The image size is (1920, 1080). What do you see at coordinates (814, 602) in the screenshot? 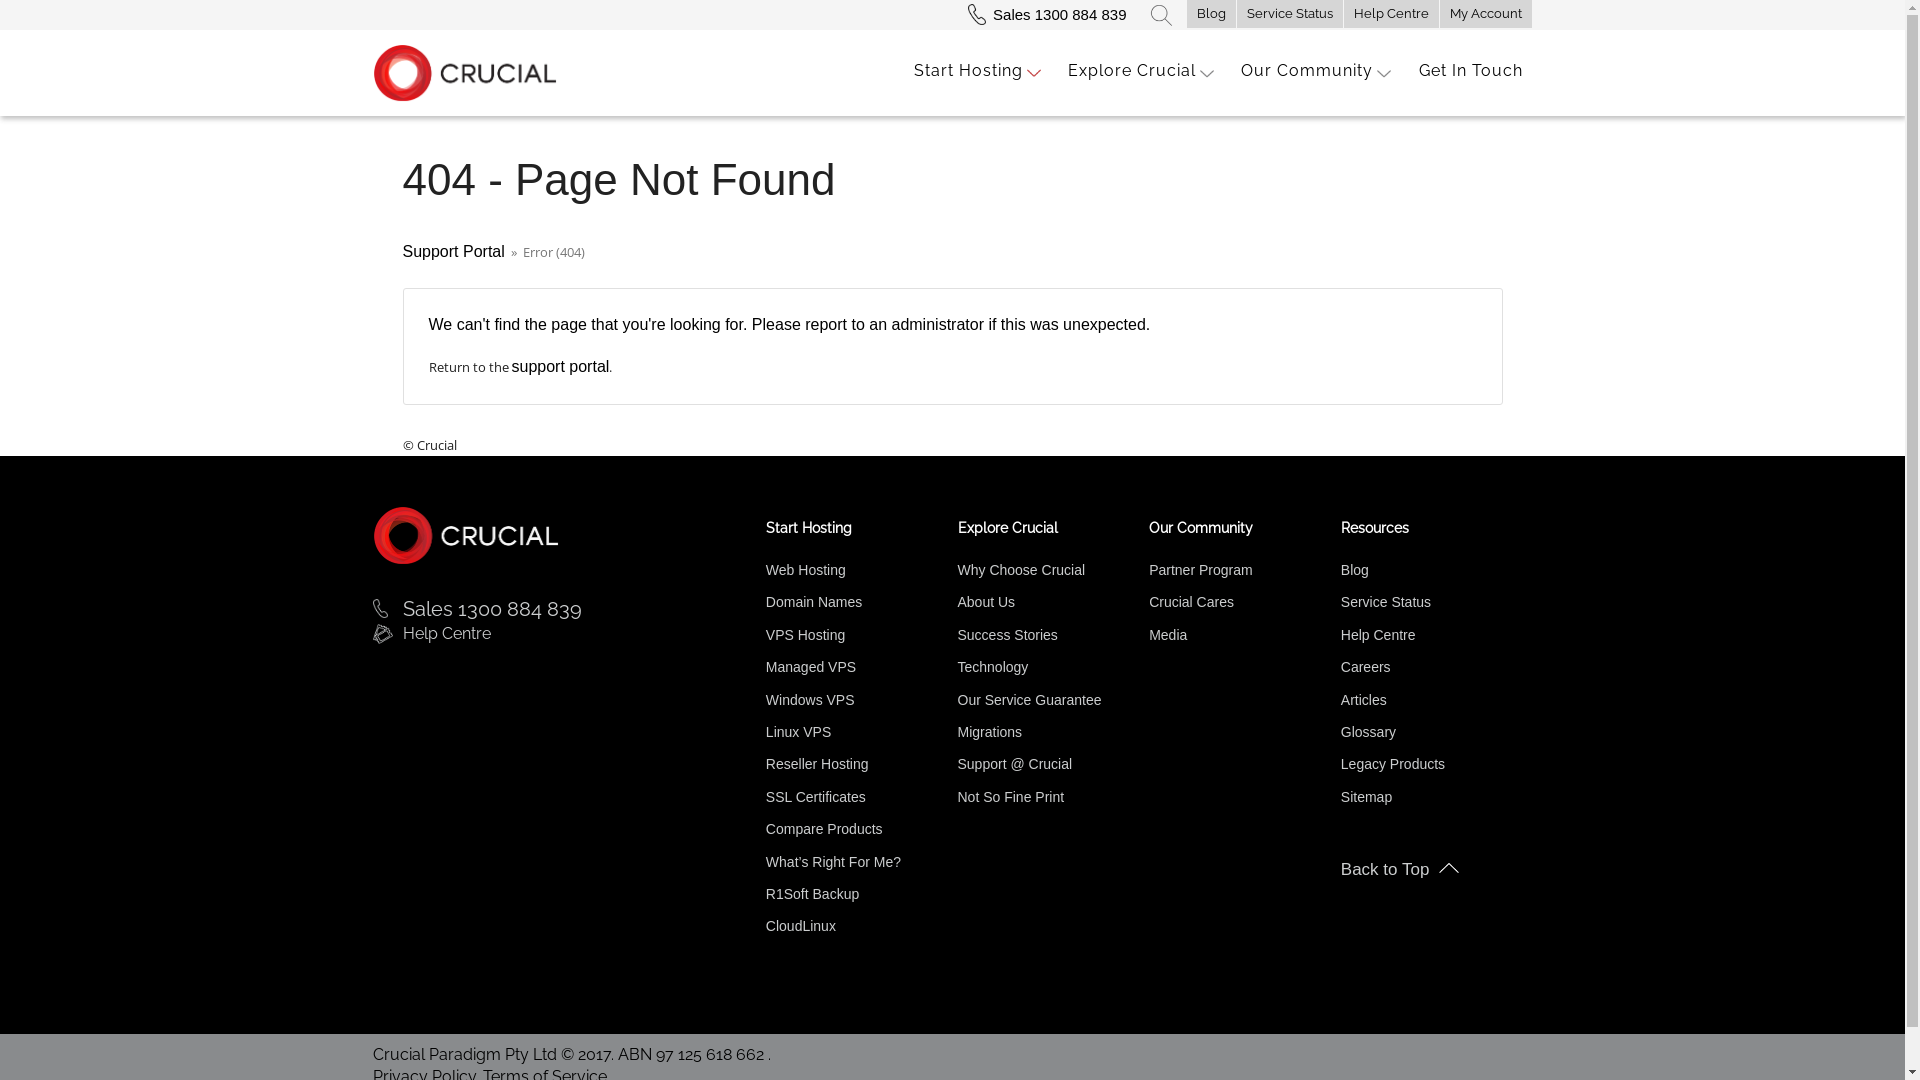
I see `Domain Names` at bounding box center [814, 602].